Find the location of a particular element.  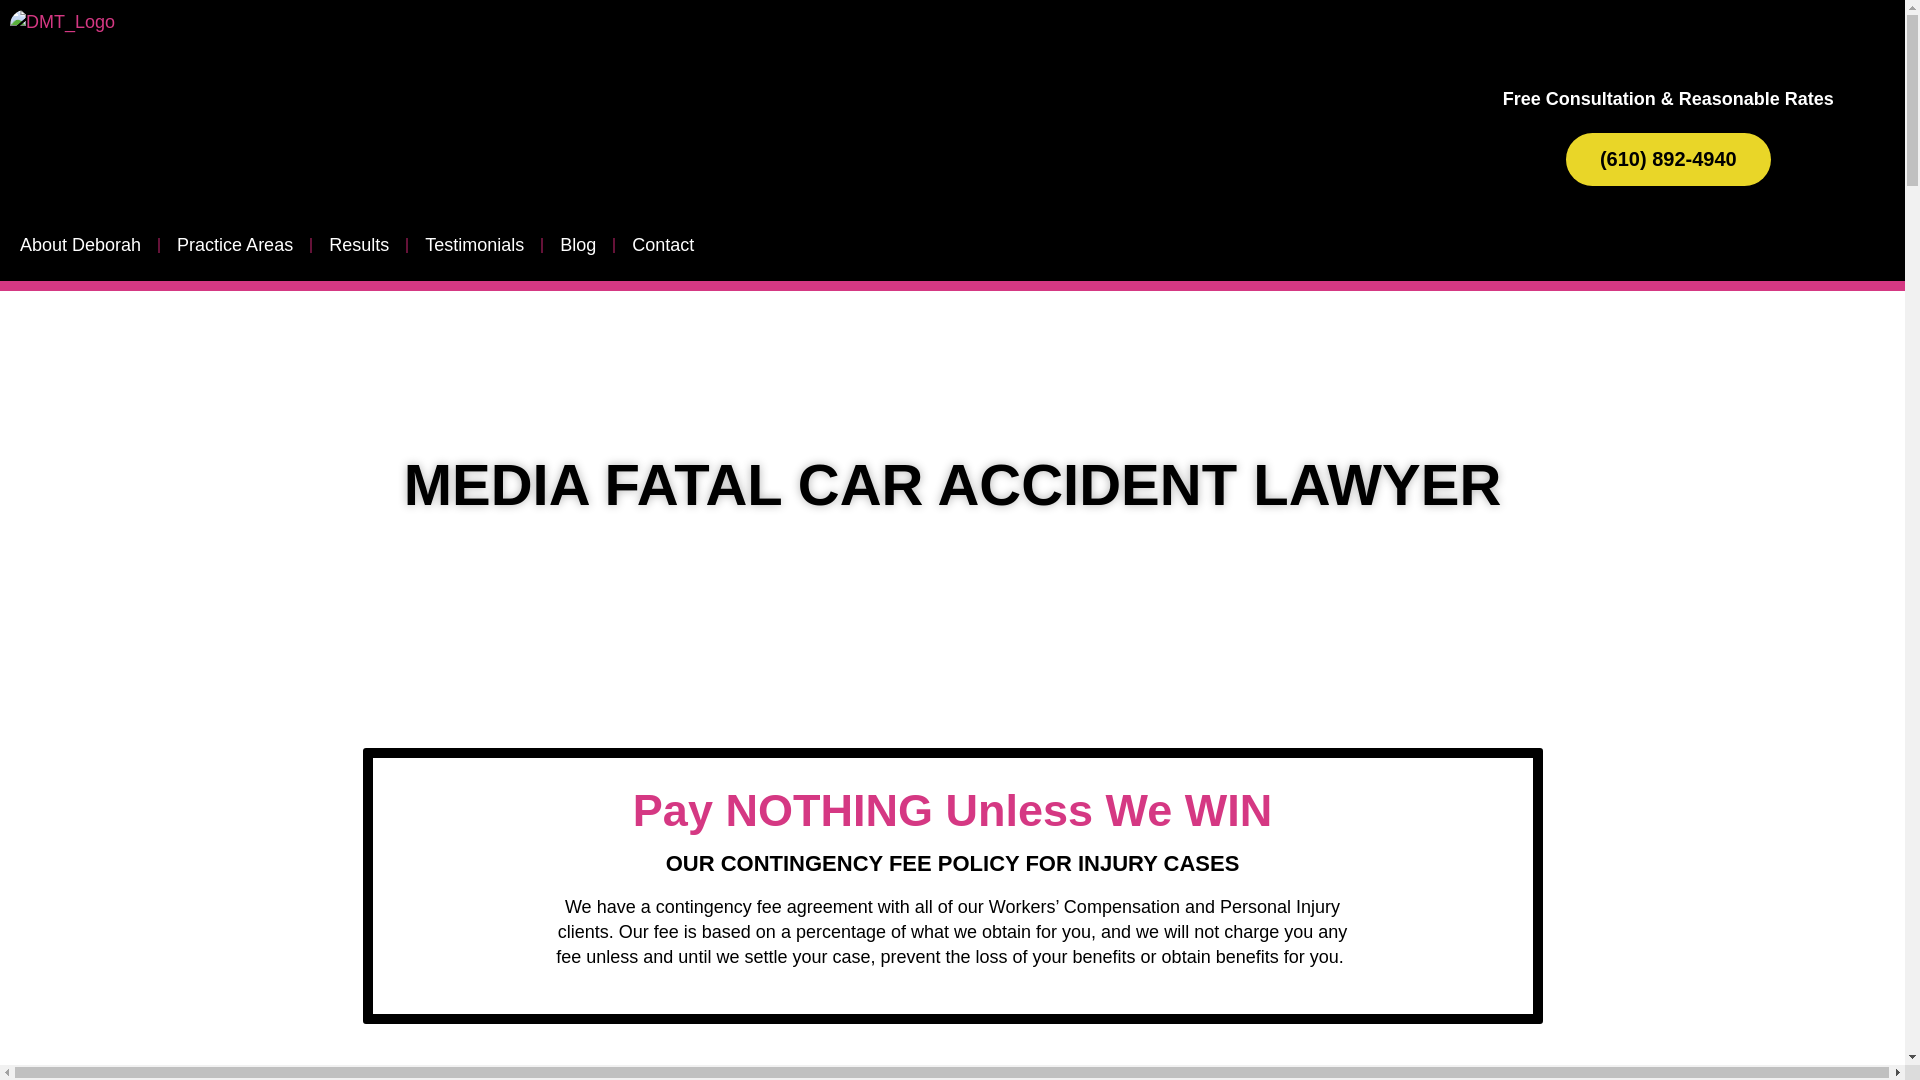

Contact is located at coordinates (663, 244).